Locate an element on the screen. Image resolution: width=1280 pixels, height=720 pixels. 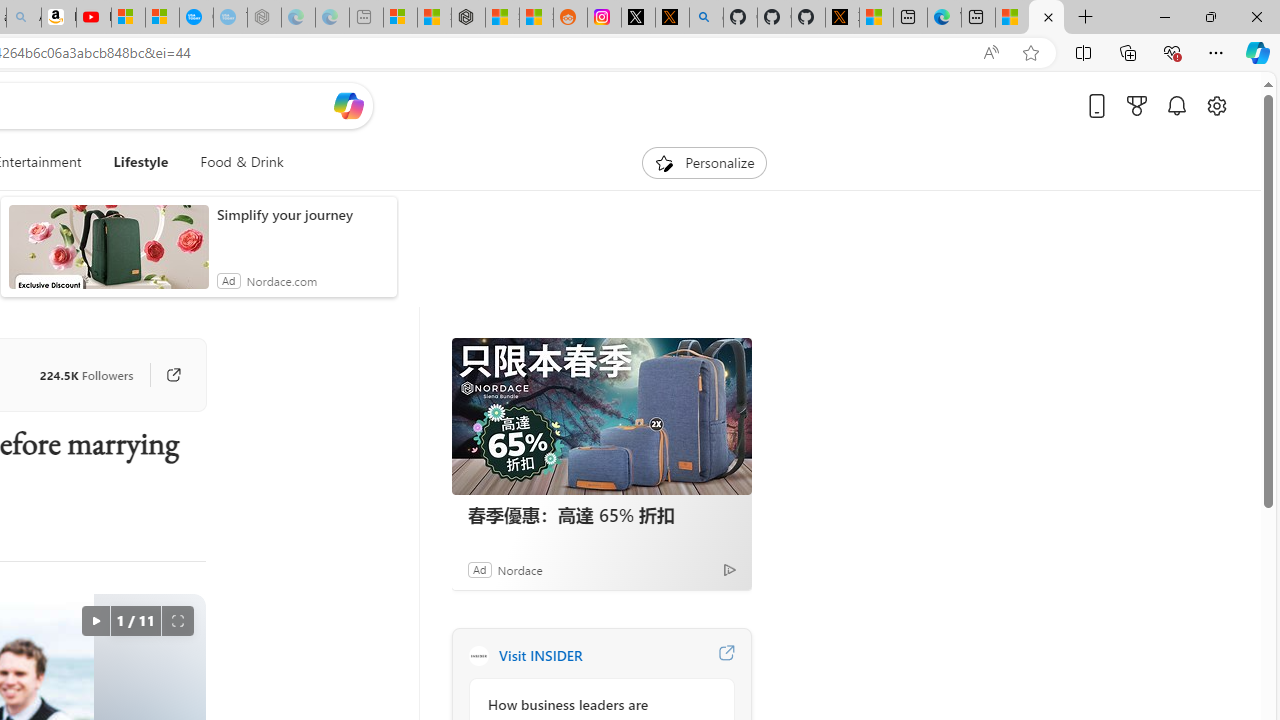
INSIDER is located at coordinates (478, 656).